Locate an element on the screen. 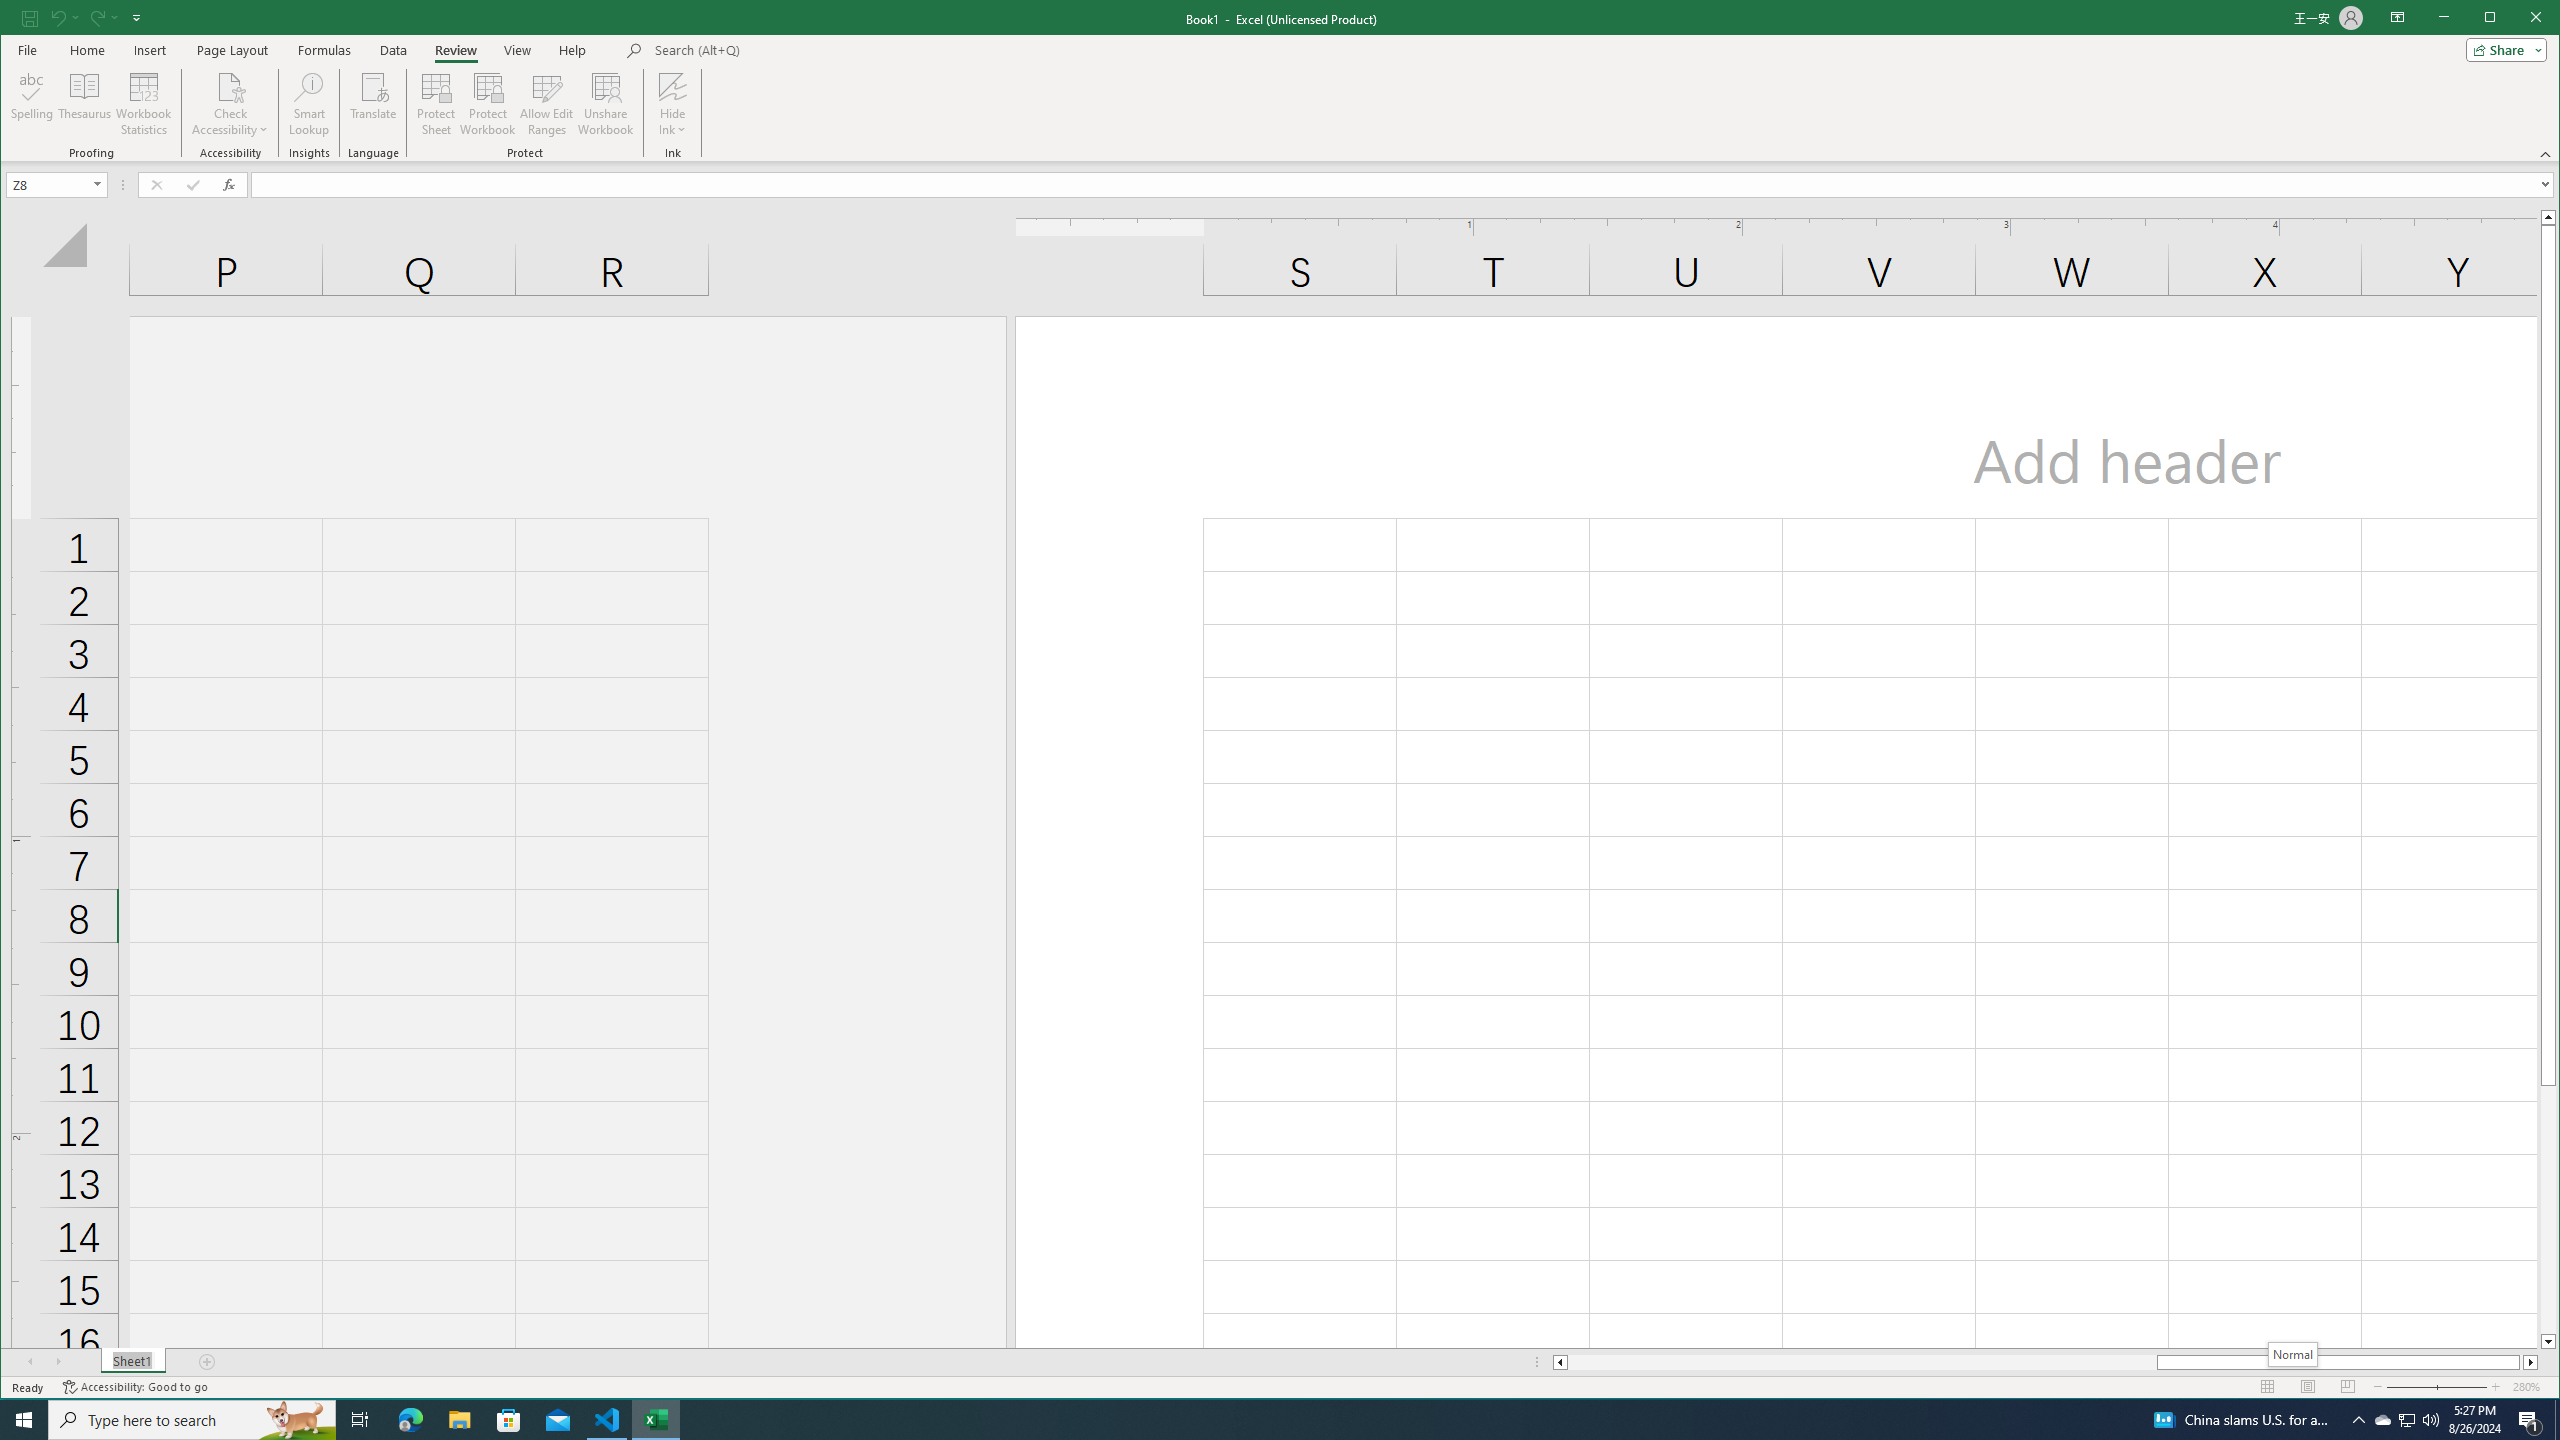  Sheet Tab is located at coordinates (132, 1362).